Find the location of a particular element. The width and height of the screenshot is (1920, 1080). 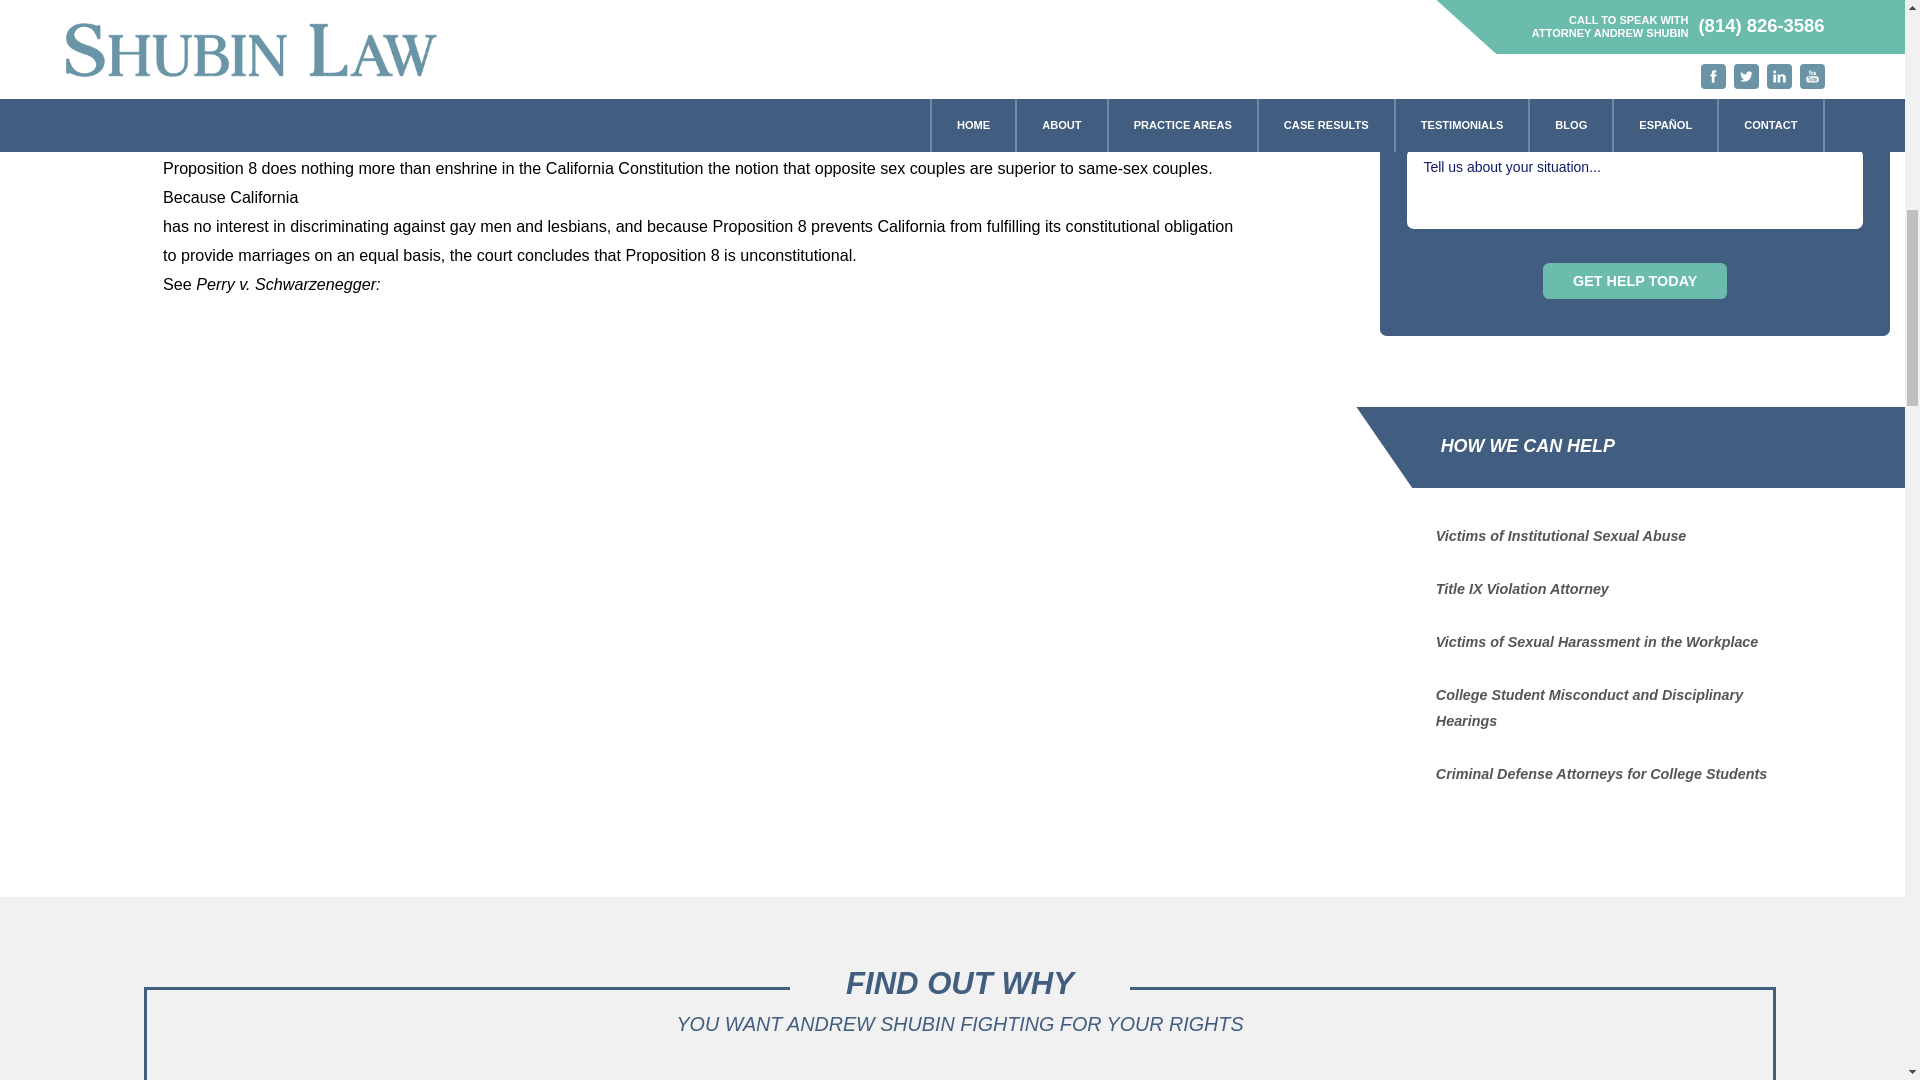

Victims of Institutional Sexual Abuse is located at coordinates (1562, 536).